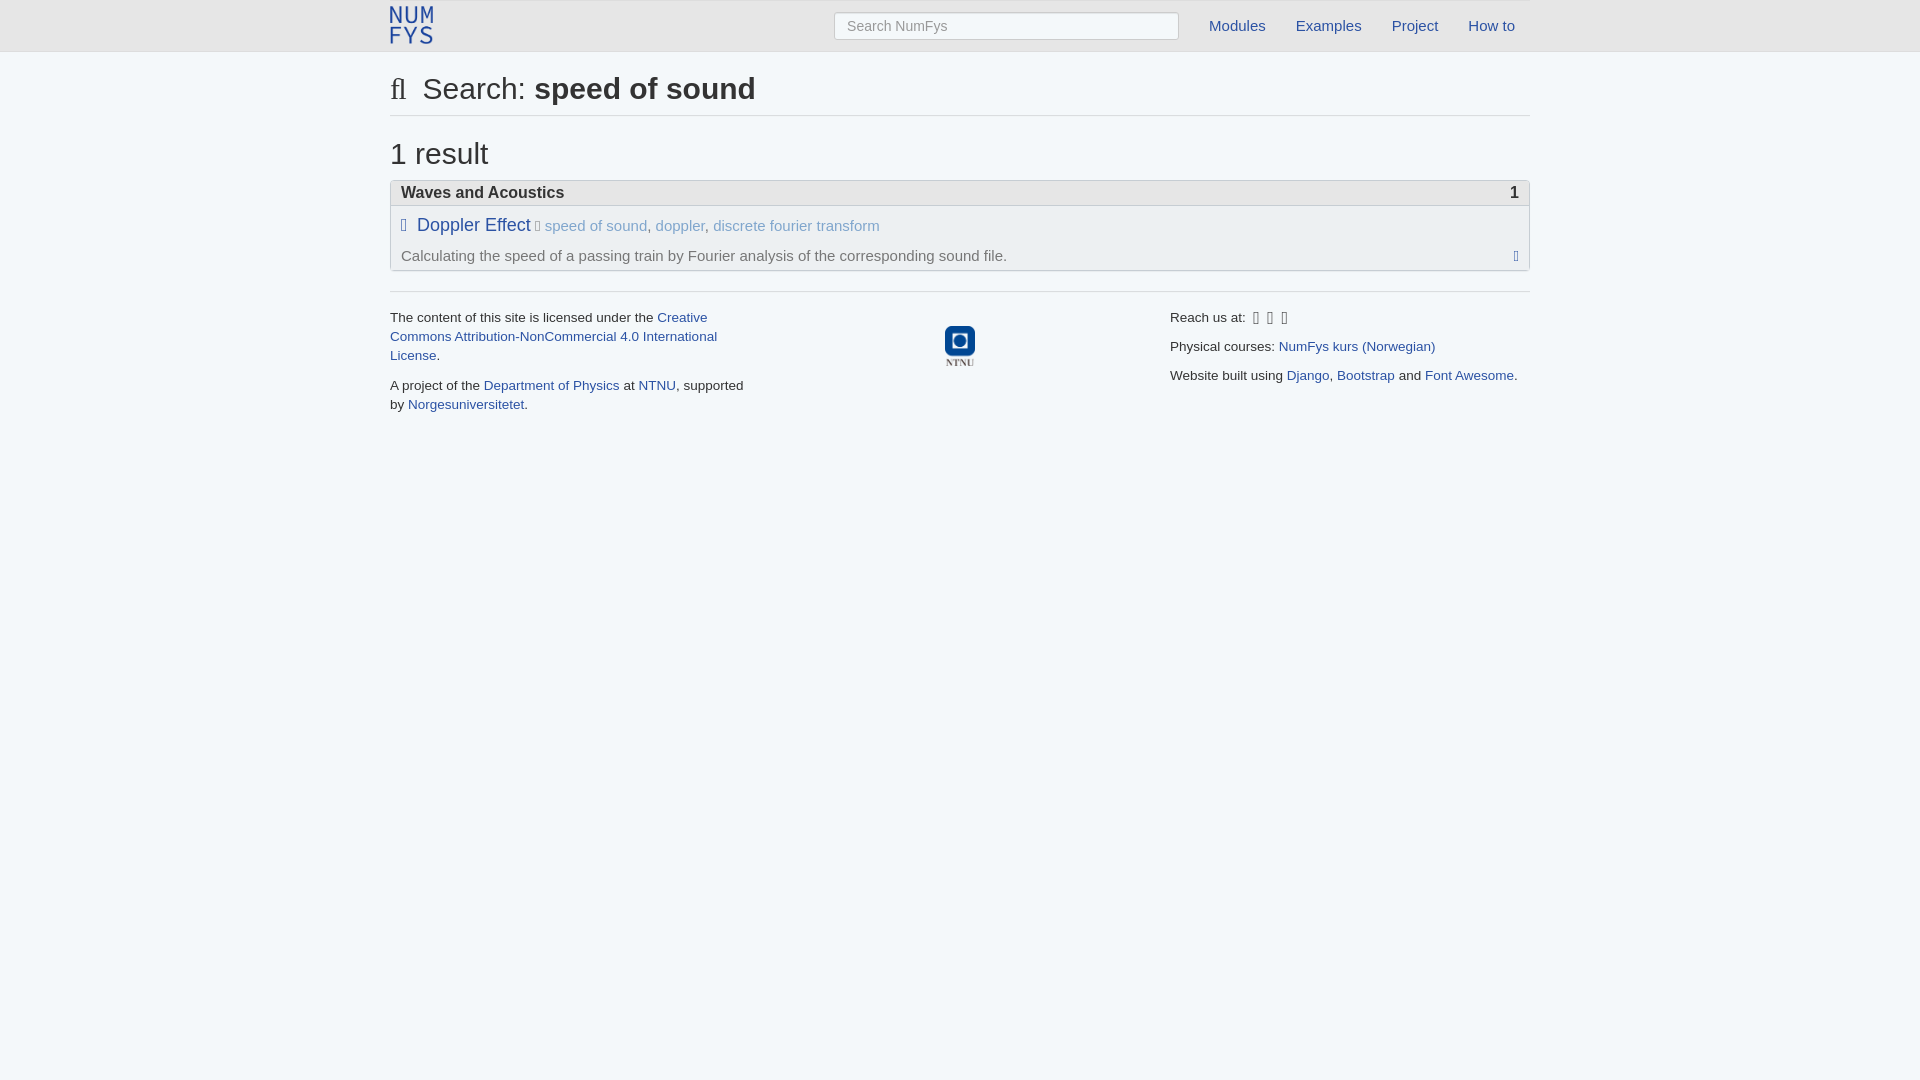  What do you see at coordinates (1469, 376) in the screenshot?
I see `Font Awesome` at bounding box center [1469, 376].